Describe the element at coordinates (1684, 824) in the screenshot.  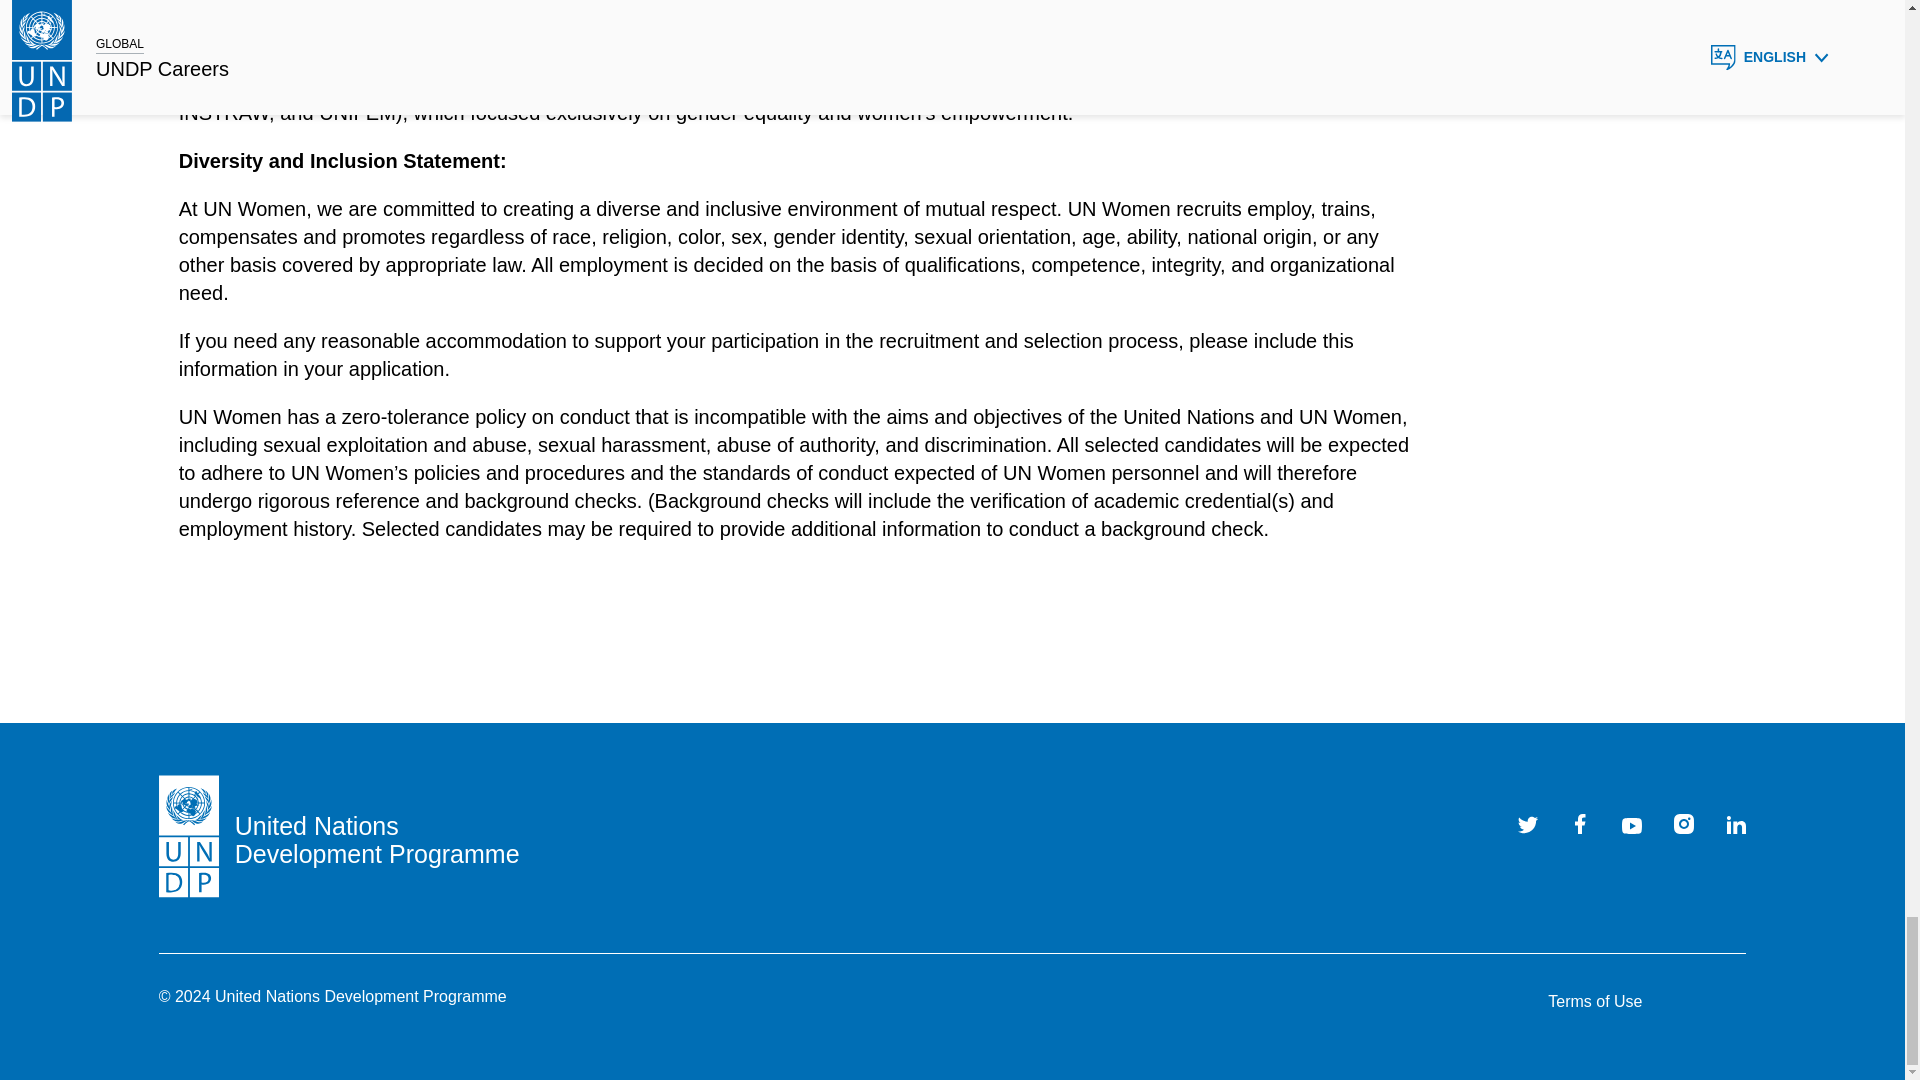
I see `Instagram` at that location.